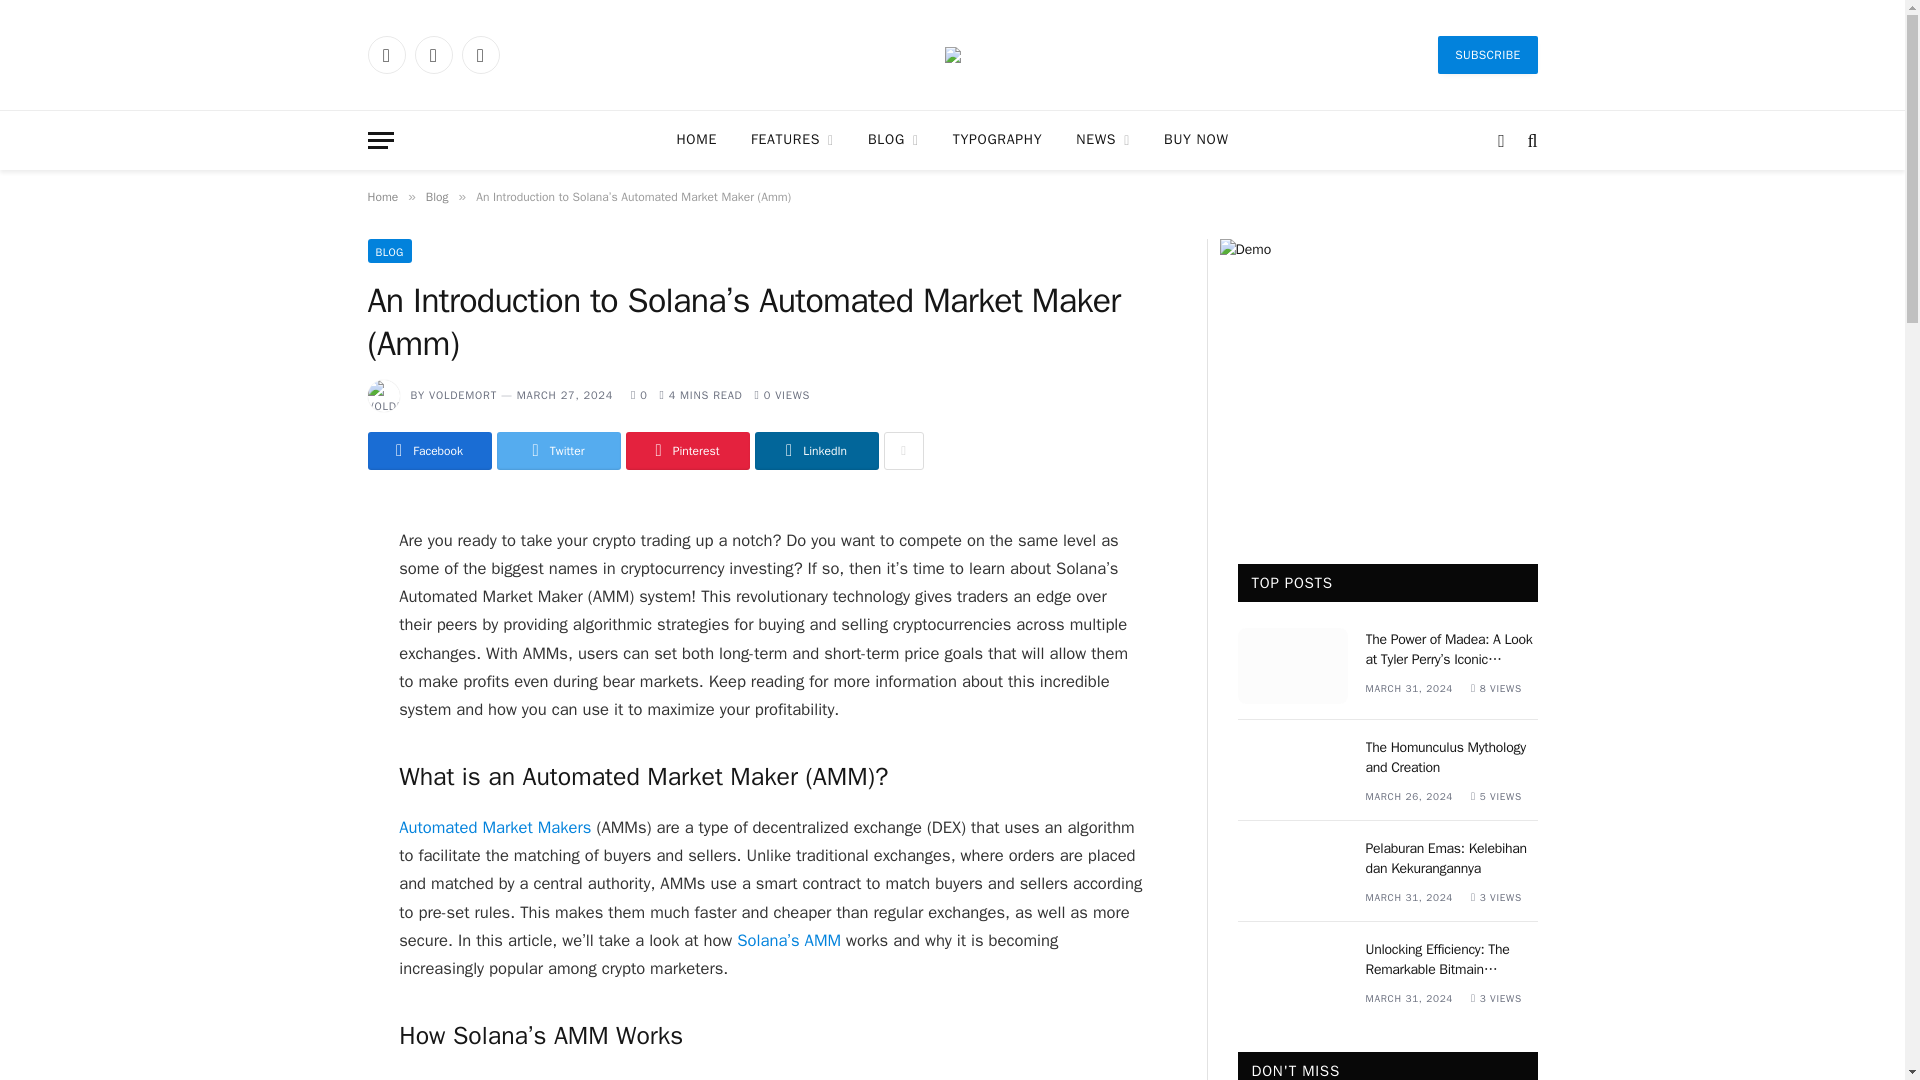 The image size is (1920, 1080). Describe the element at coordinates (386, 54) in the screenshot. I see `Facebook` at that location.